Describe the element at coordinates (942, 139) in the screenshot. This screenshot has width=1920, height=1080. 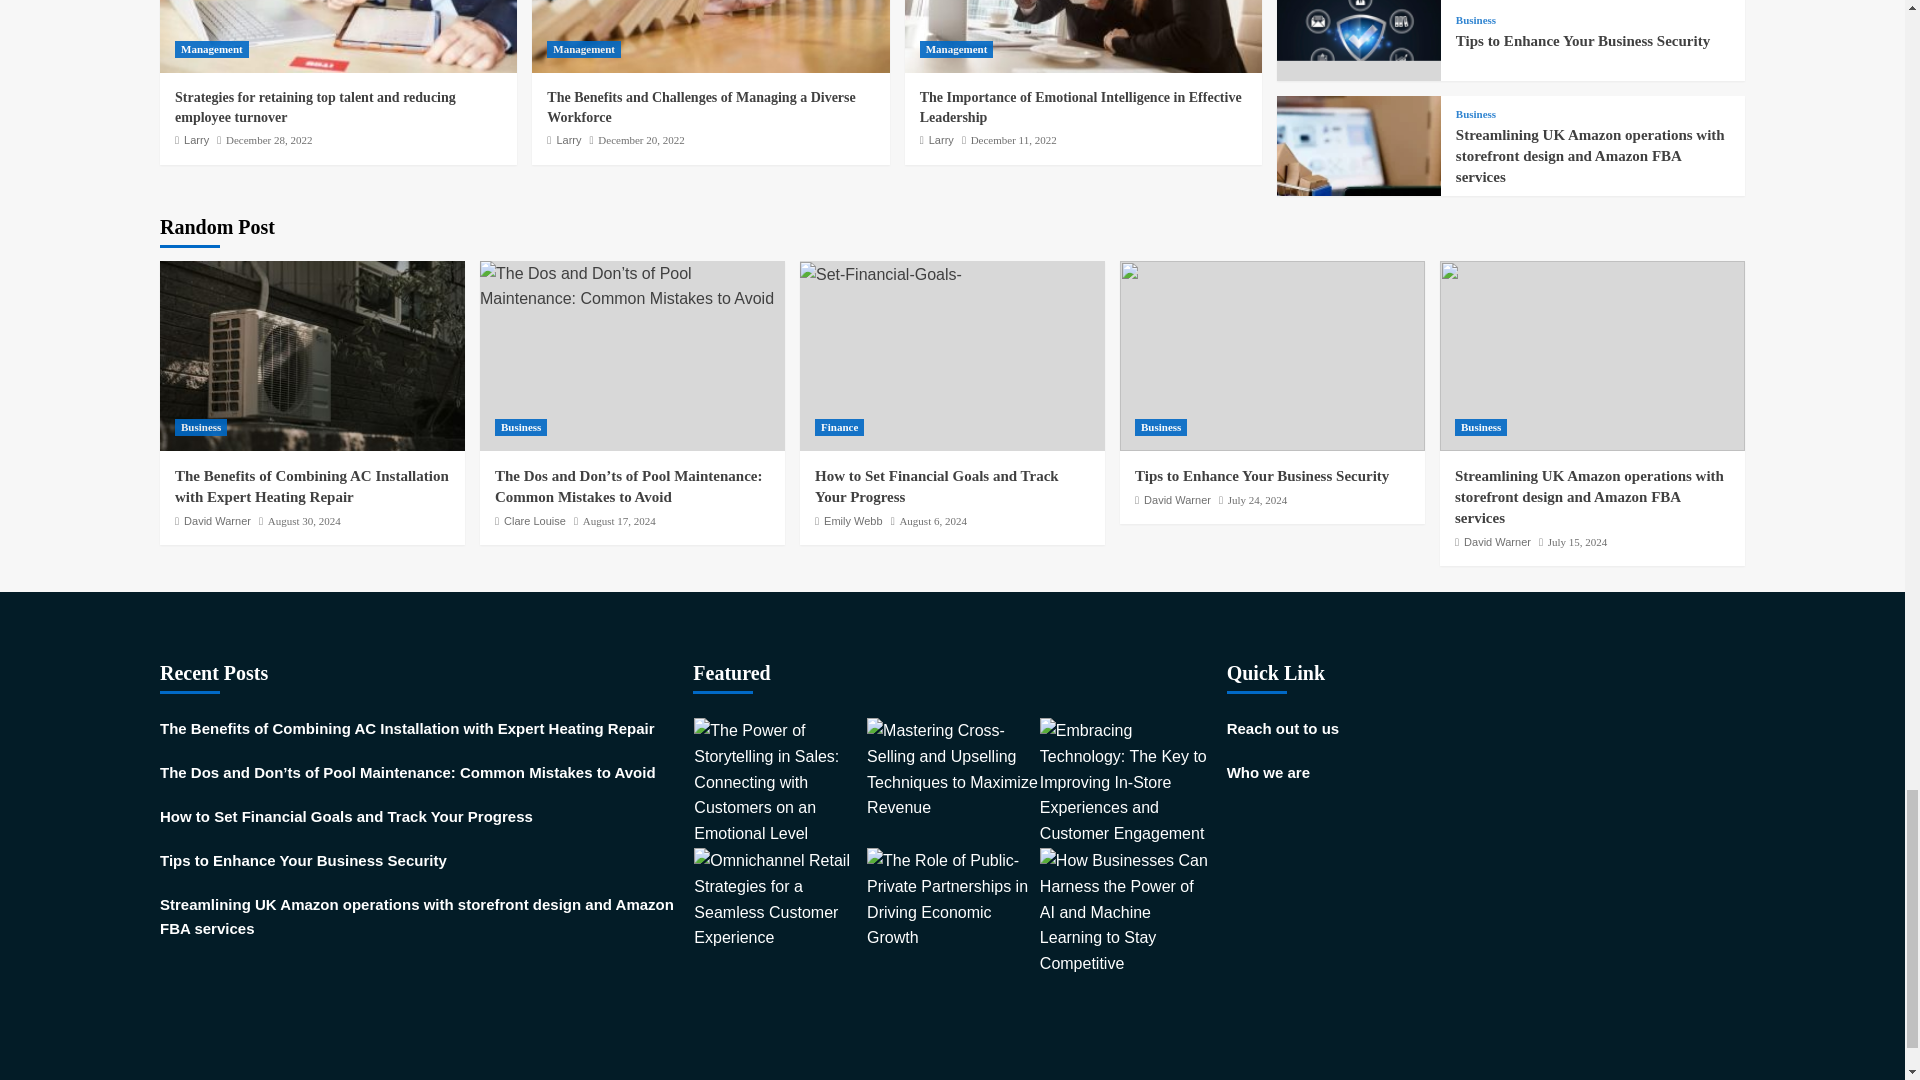
I see `Larry` at that location.